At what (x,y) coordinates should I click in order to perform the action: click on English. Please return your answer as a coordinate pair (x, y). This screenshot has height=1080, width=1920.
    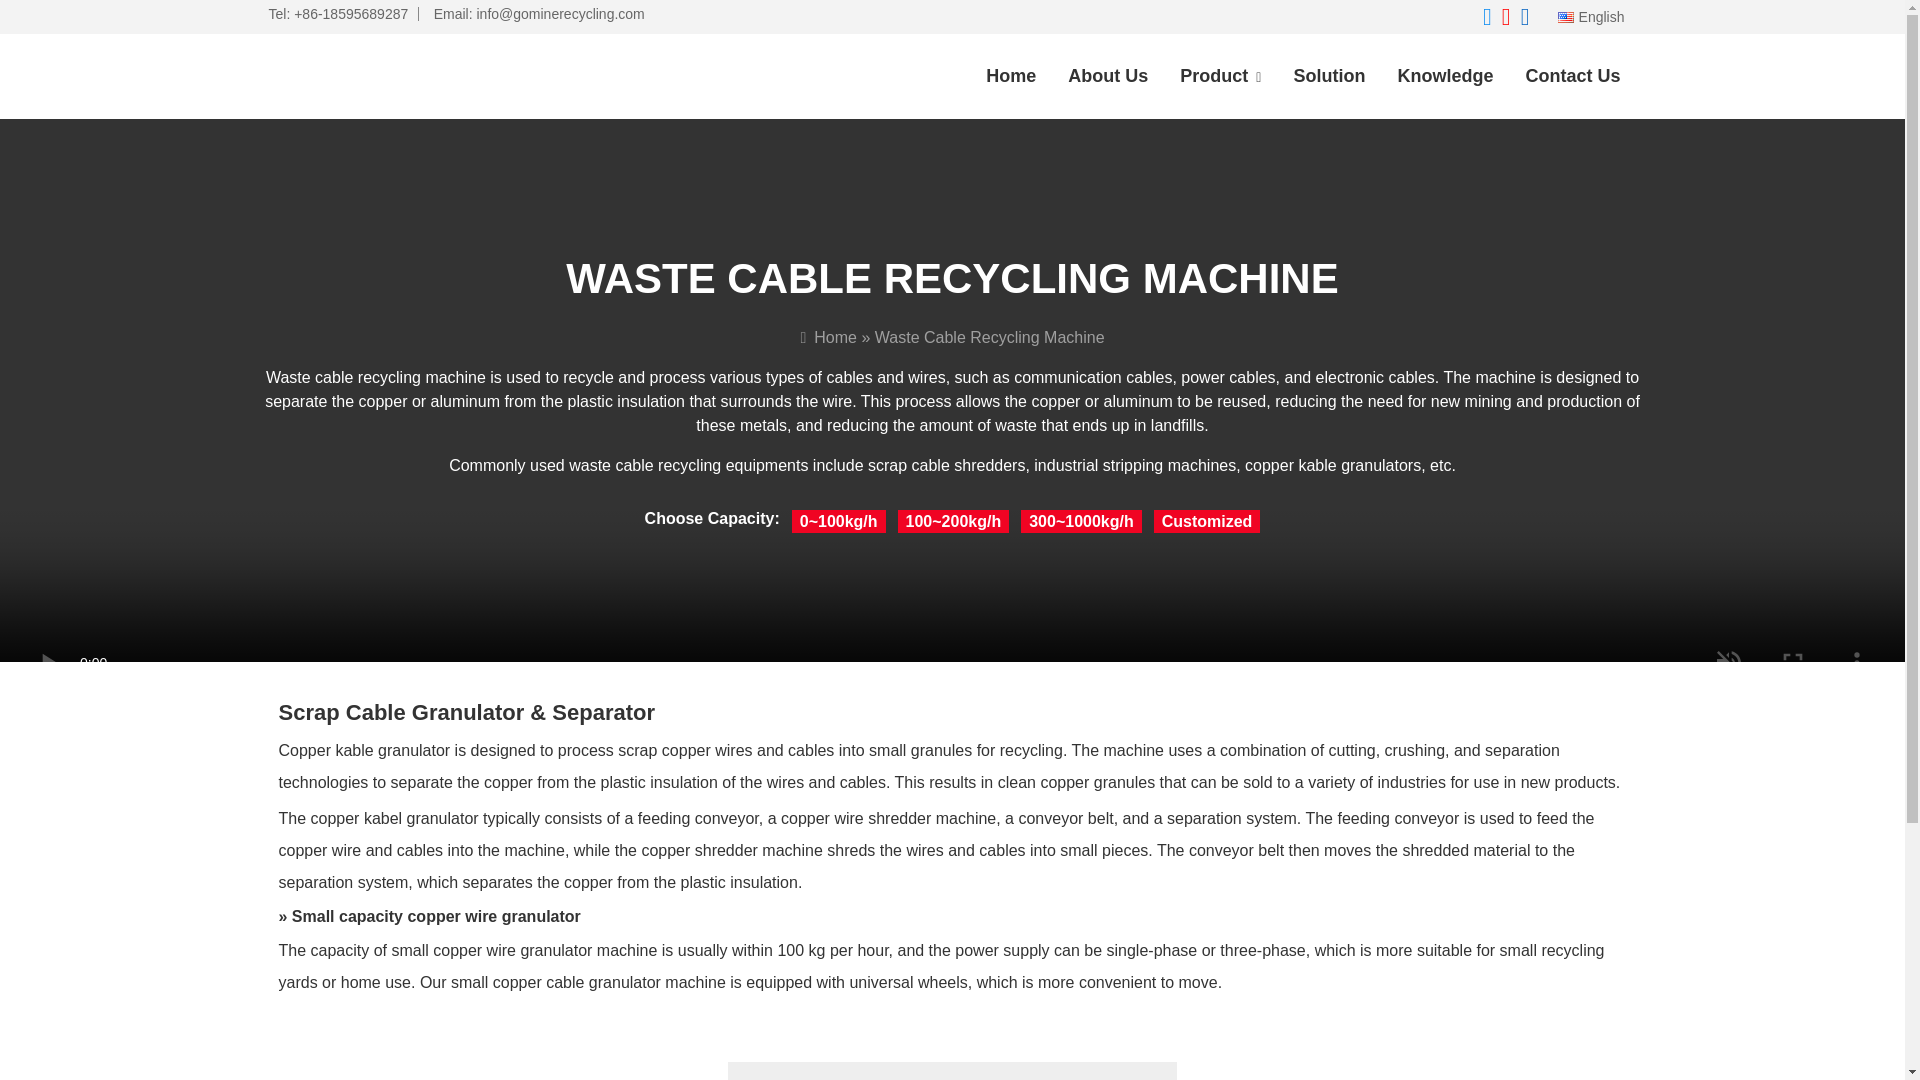
    Looking at the image, I should click on (1590, 17).